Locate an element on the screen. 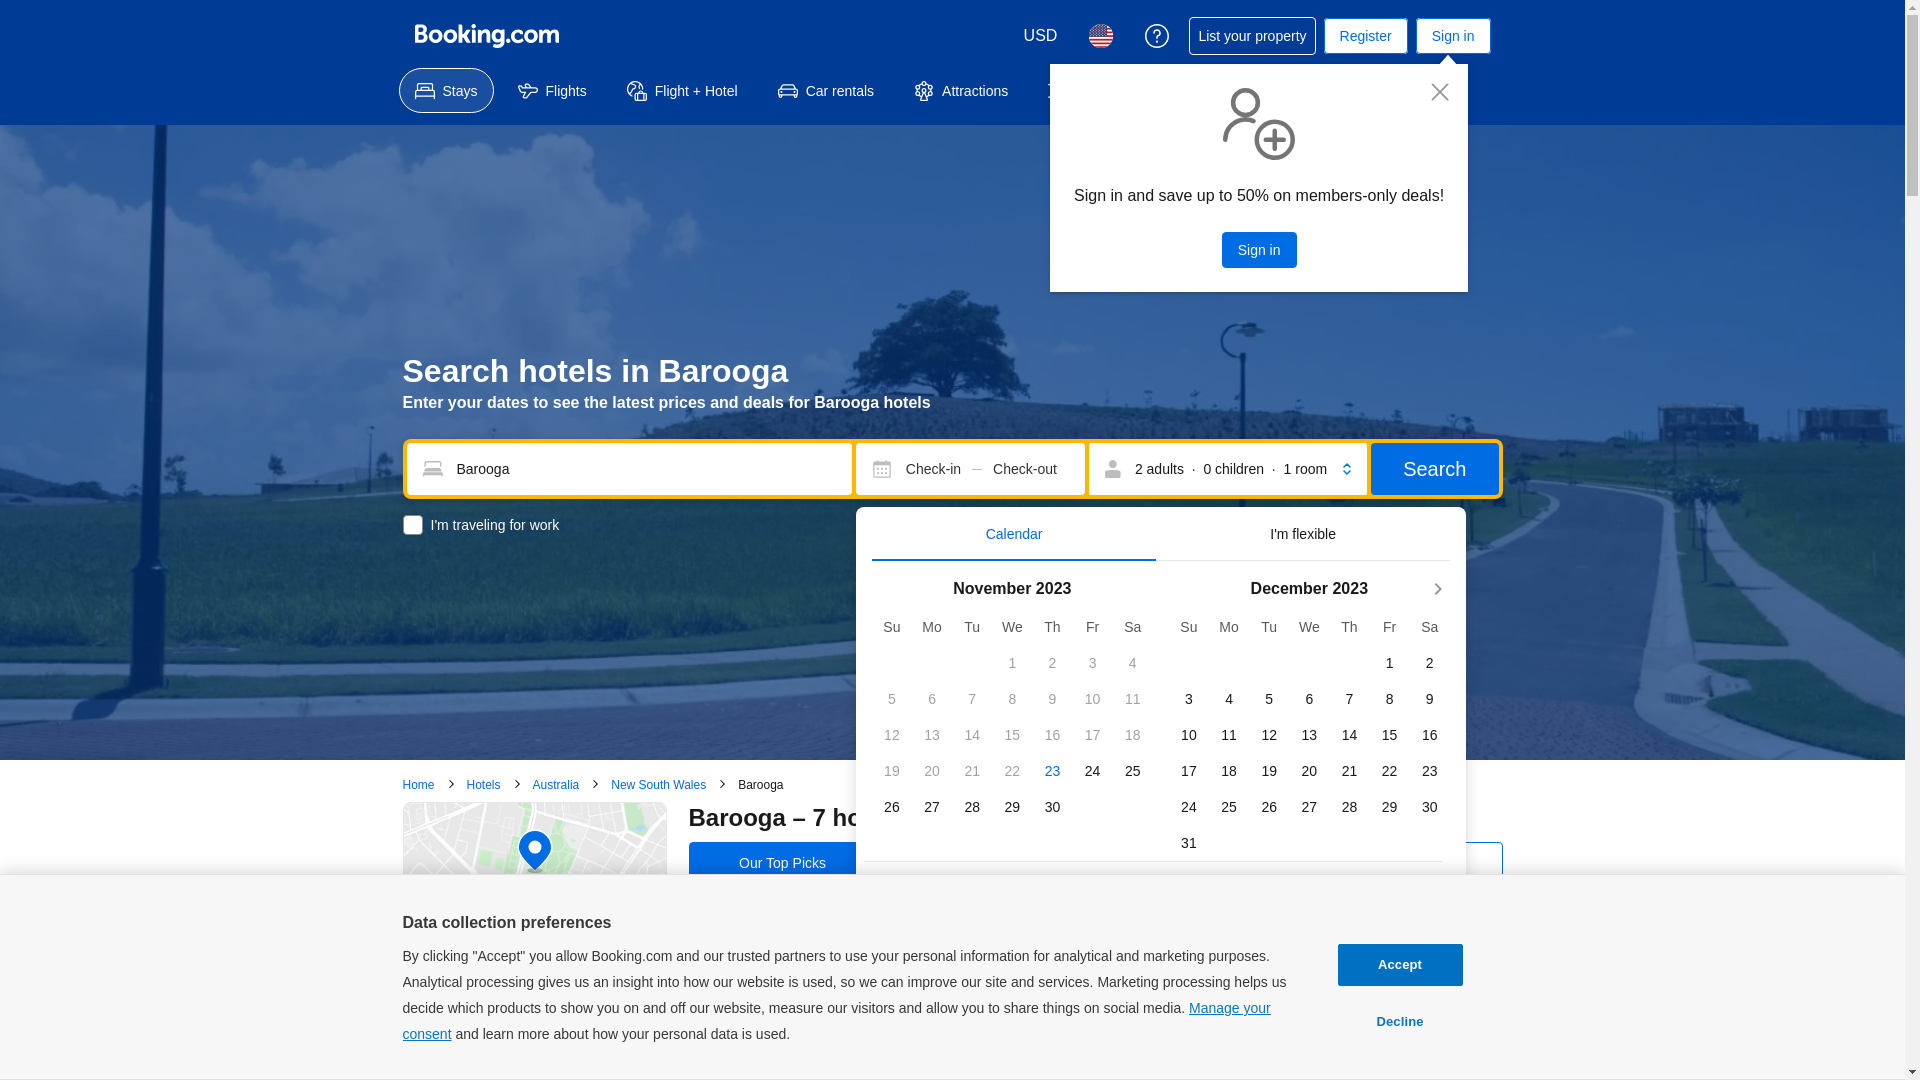 This screenshot has height=1080, width=1920. Cobram Barooga Golf Resort
Barooga is located at coordinates (1140, 1014).